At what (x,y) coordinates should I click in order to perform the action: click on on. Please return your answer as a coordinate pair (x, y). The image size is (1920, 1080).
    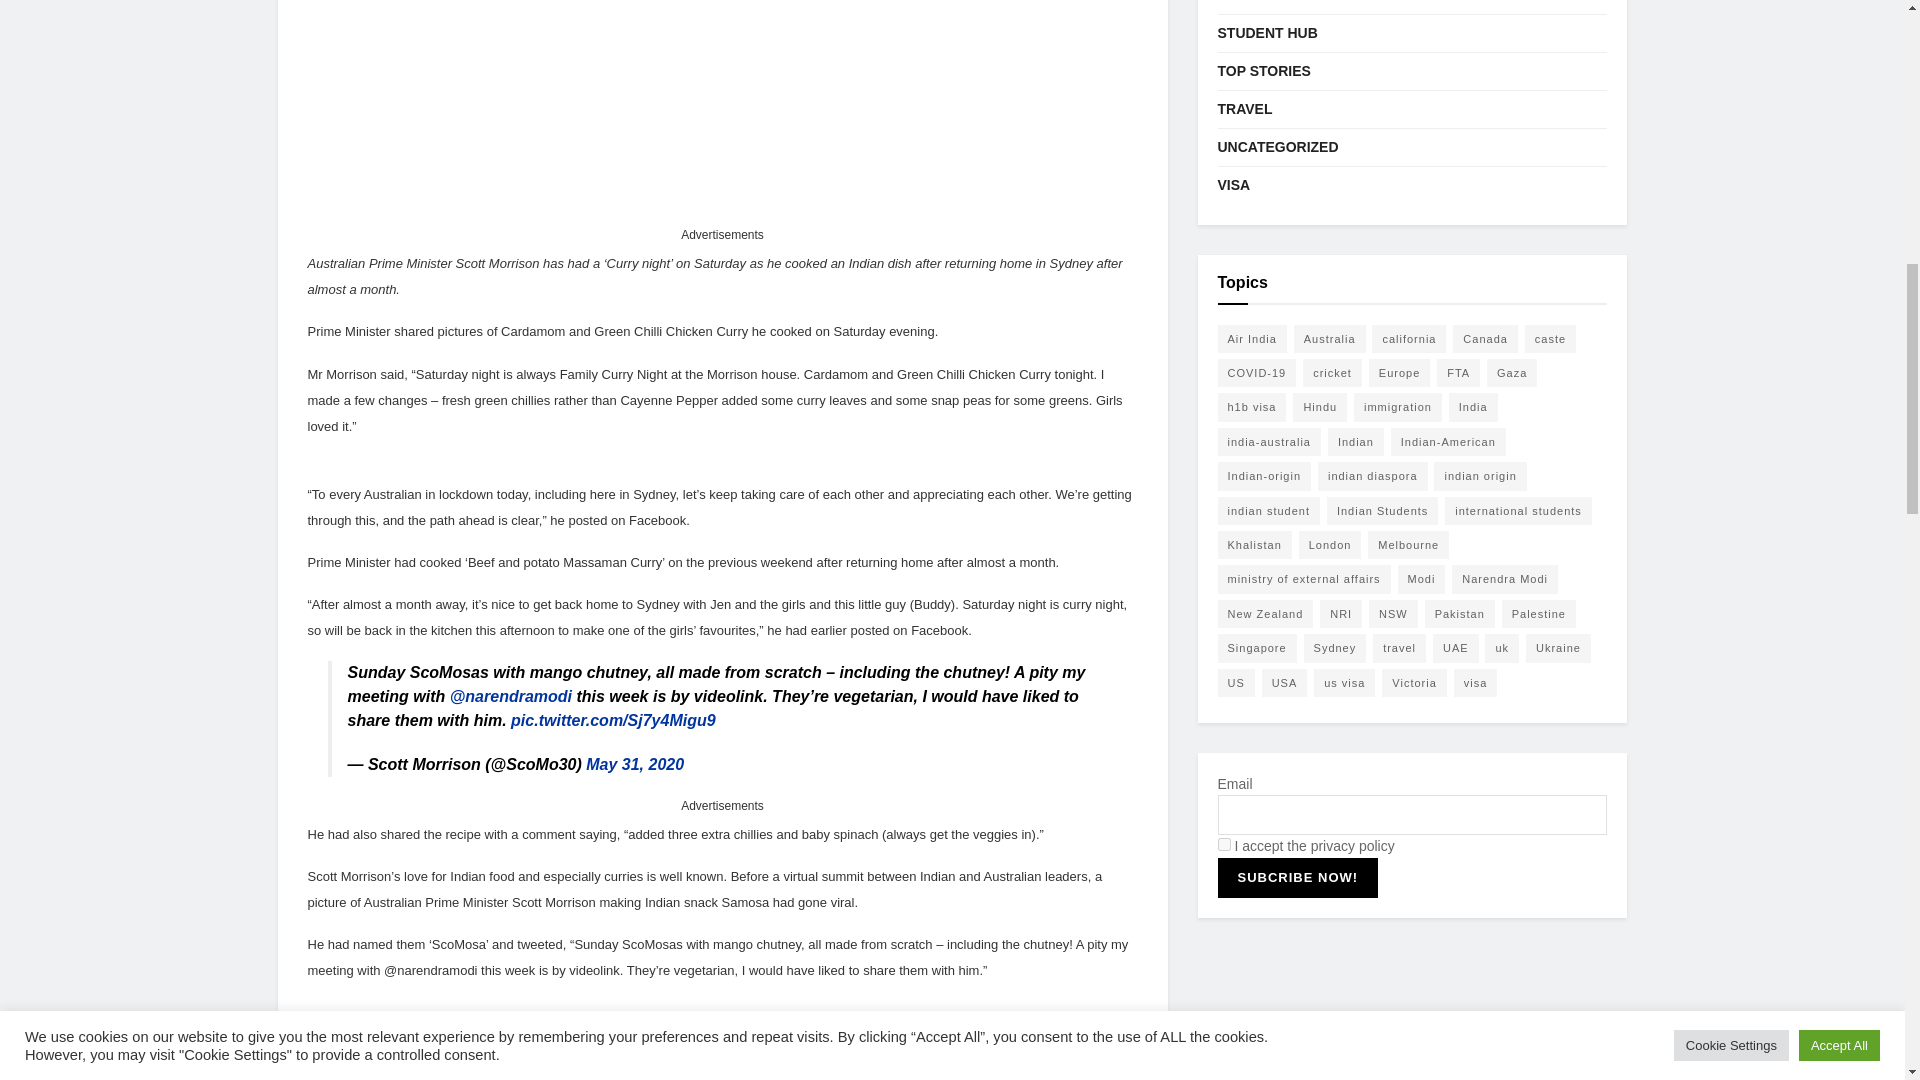
    Looking at the image, I should click on (1224, 844).